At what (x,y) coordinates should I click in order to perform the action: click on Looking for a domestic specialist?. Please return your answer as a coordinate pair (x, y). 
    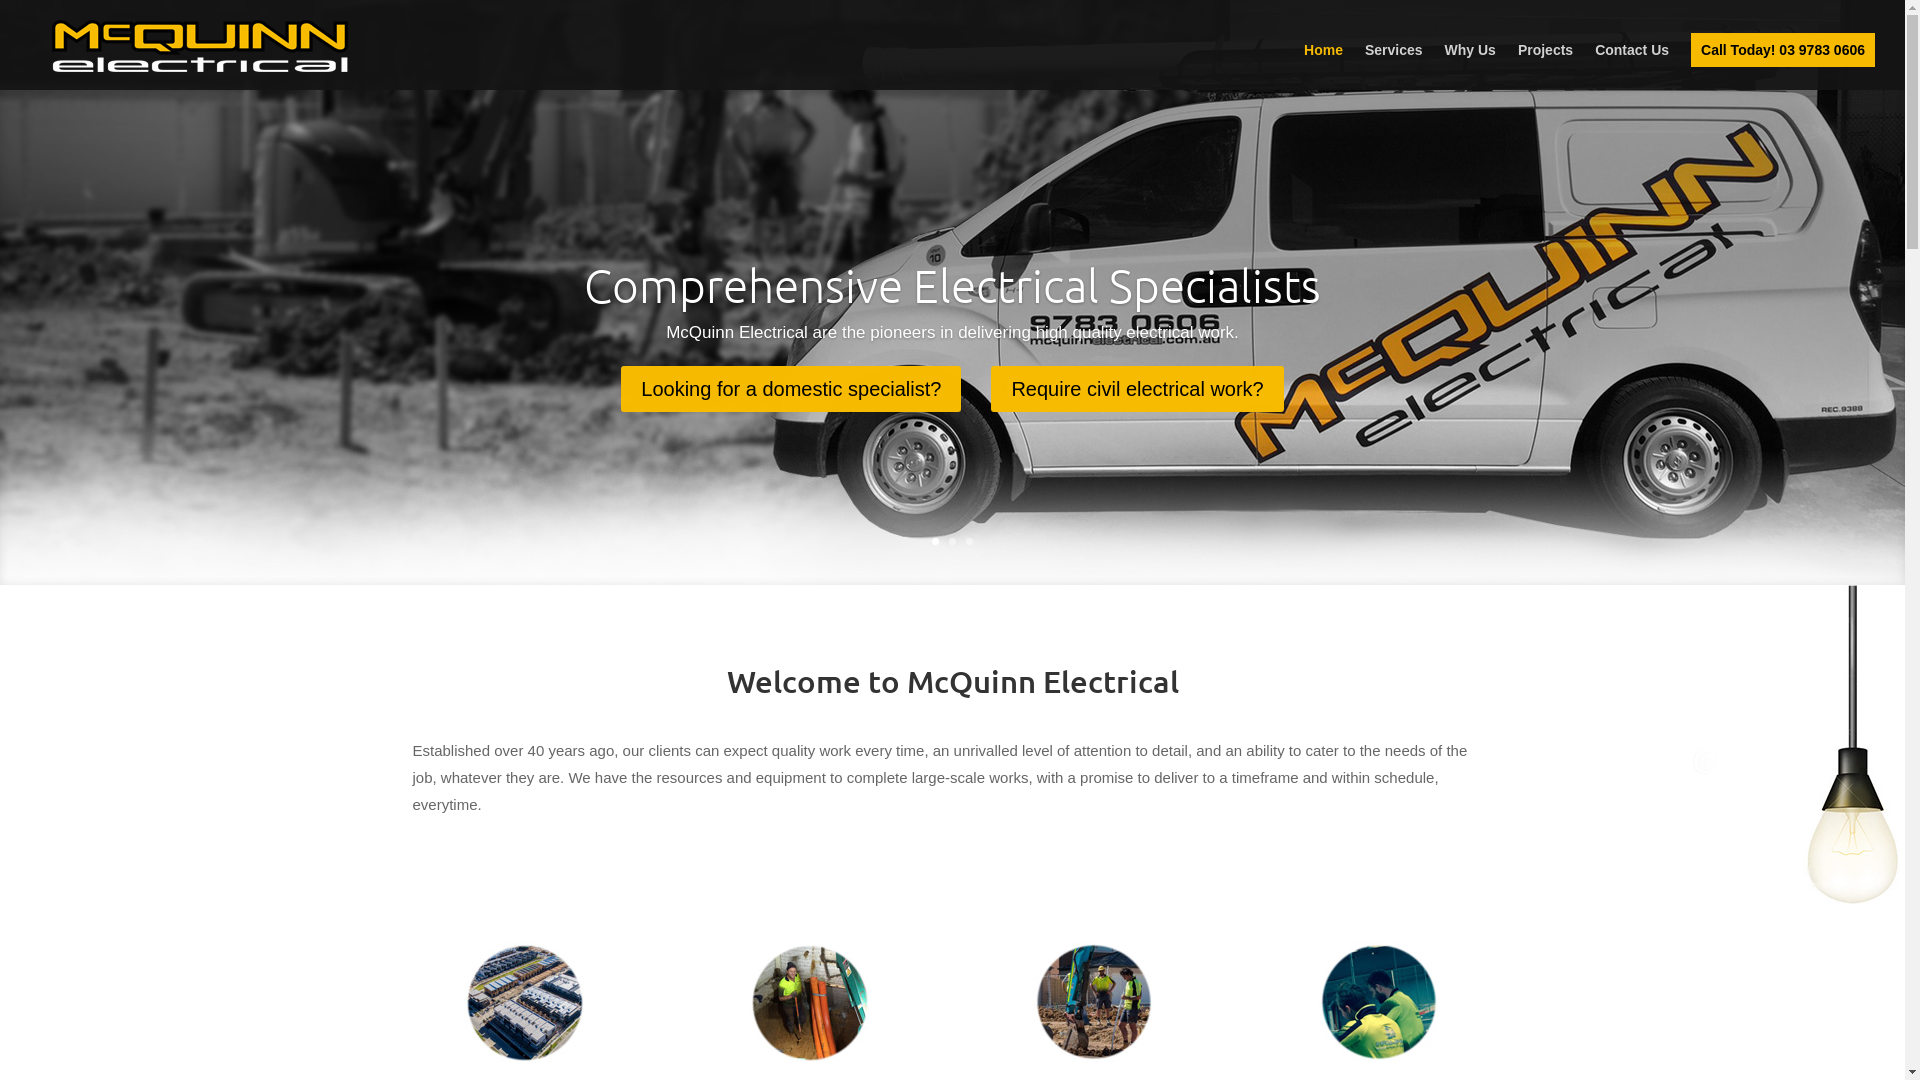
    Looking at the image, I should click on (791, 389).